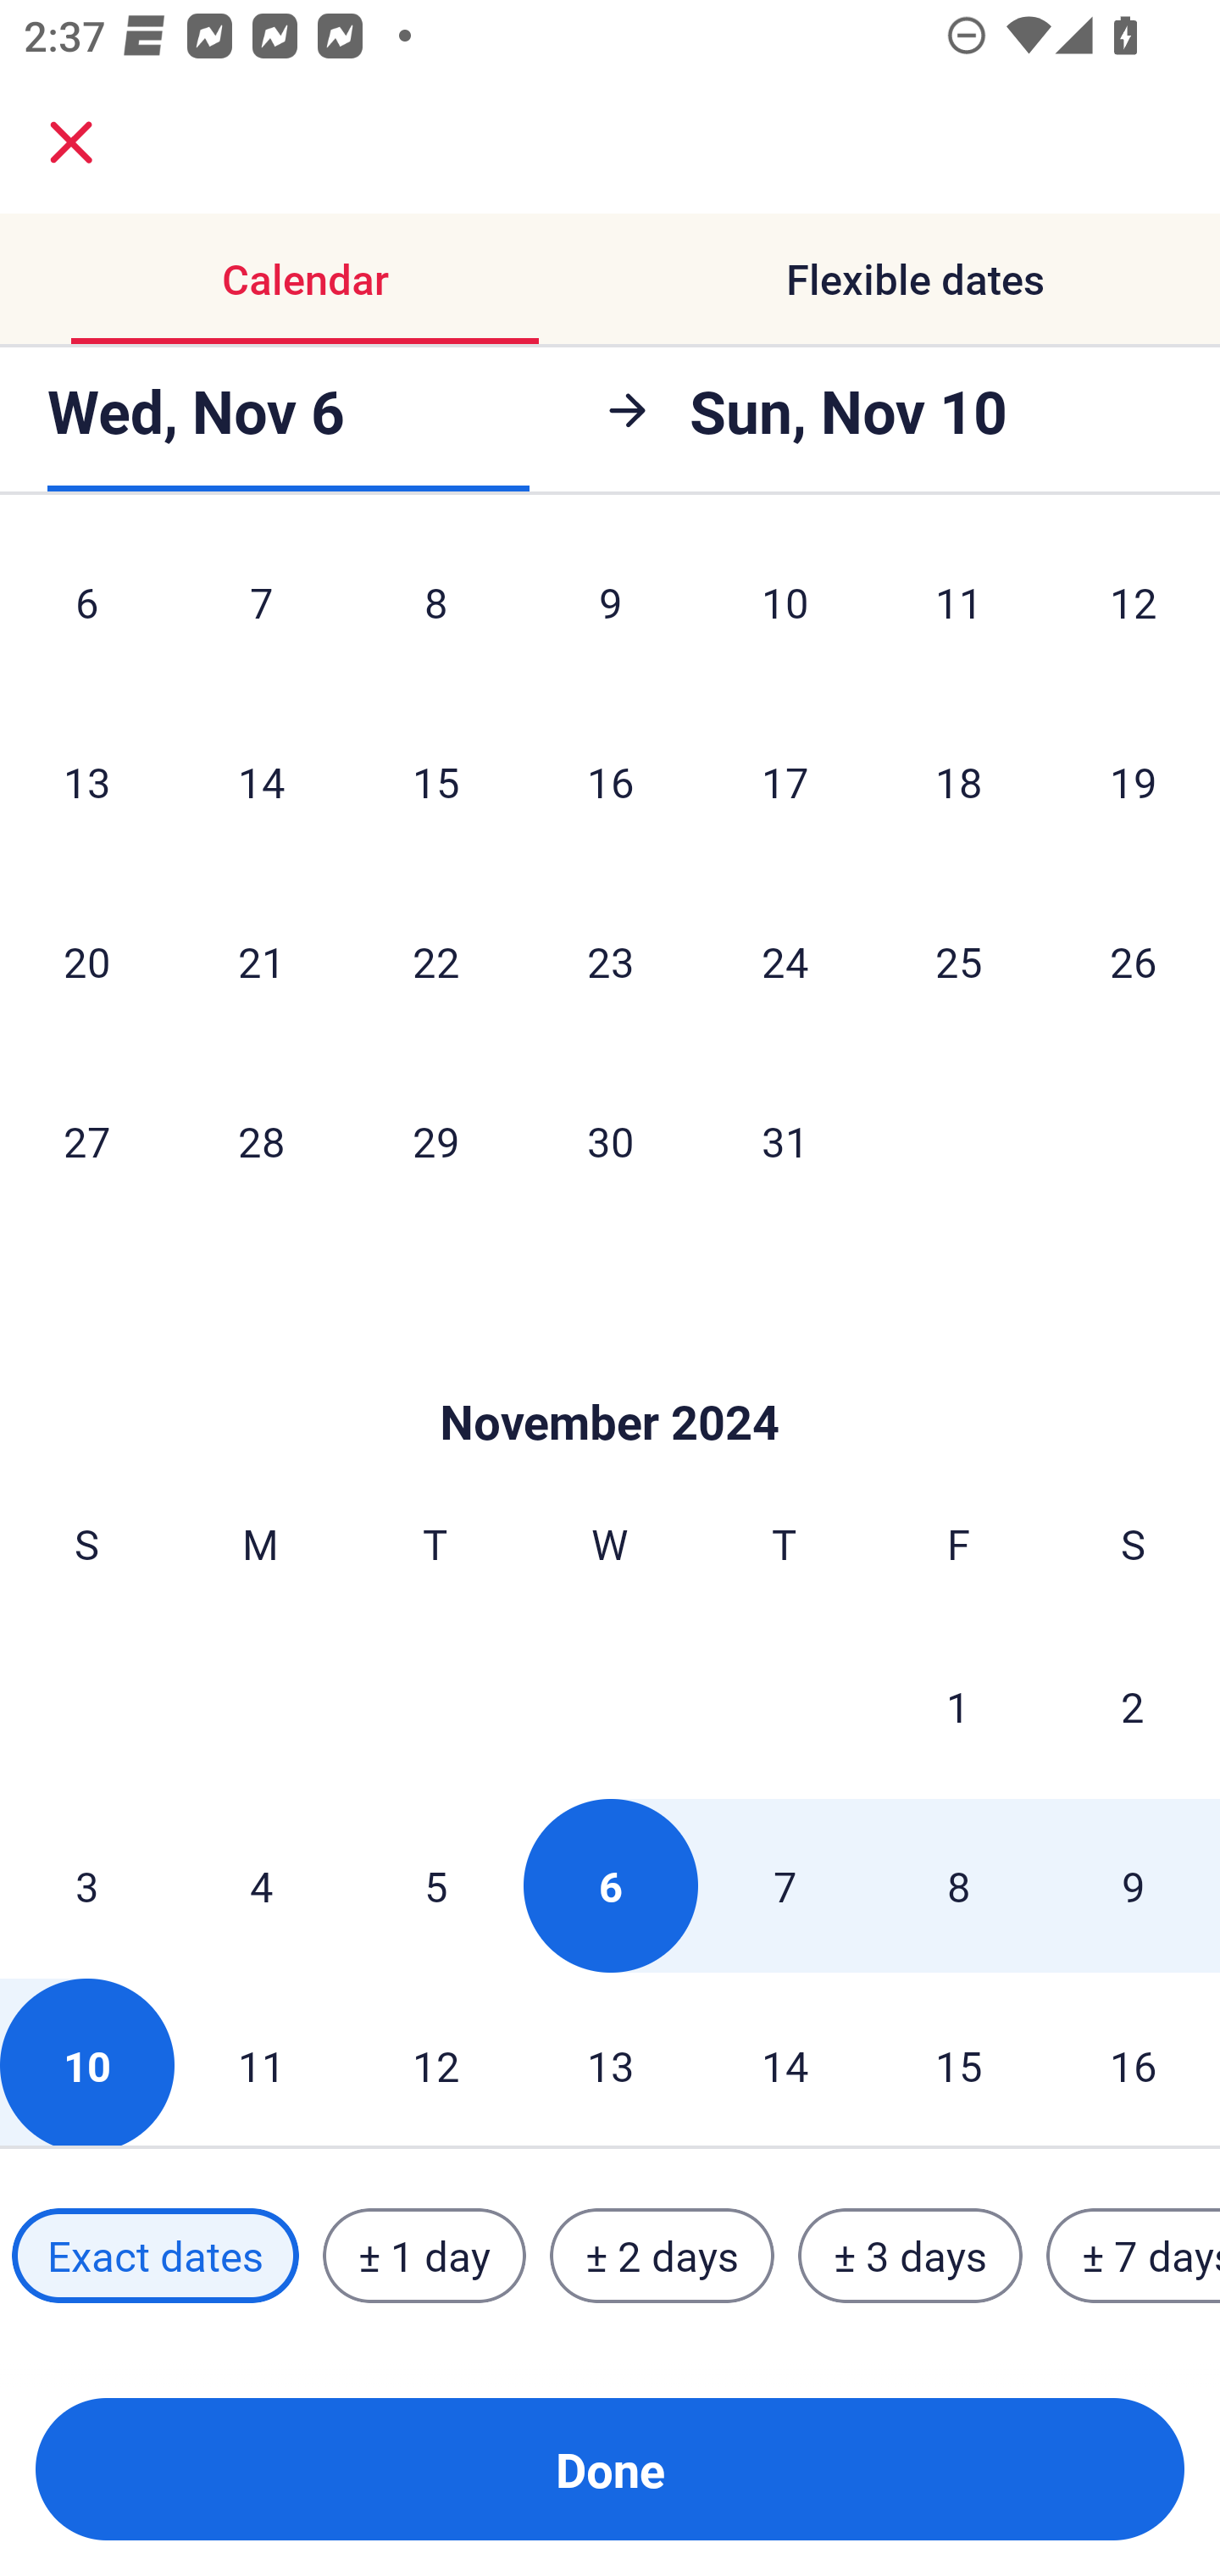 The width and height of the screenshot is (1220, 2576). Describe the element at coordinates (785, 1141) in the screenshot. I see `31 Thursday, October 31, 2024` at that location.